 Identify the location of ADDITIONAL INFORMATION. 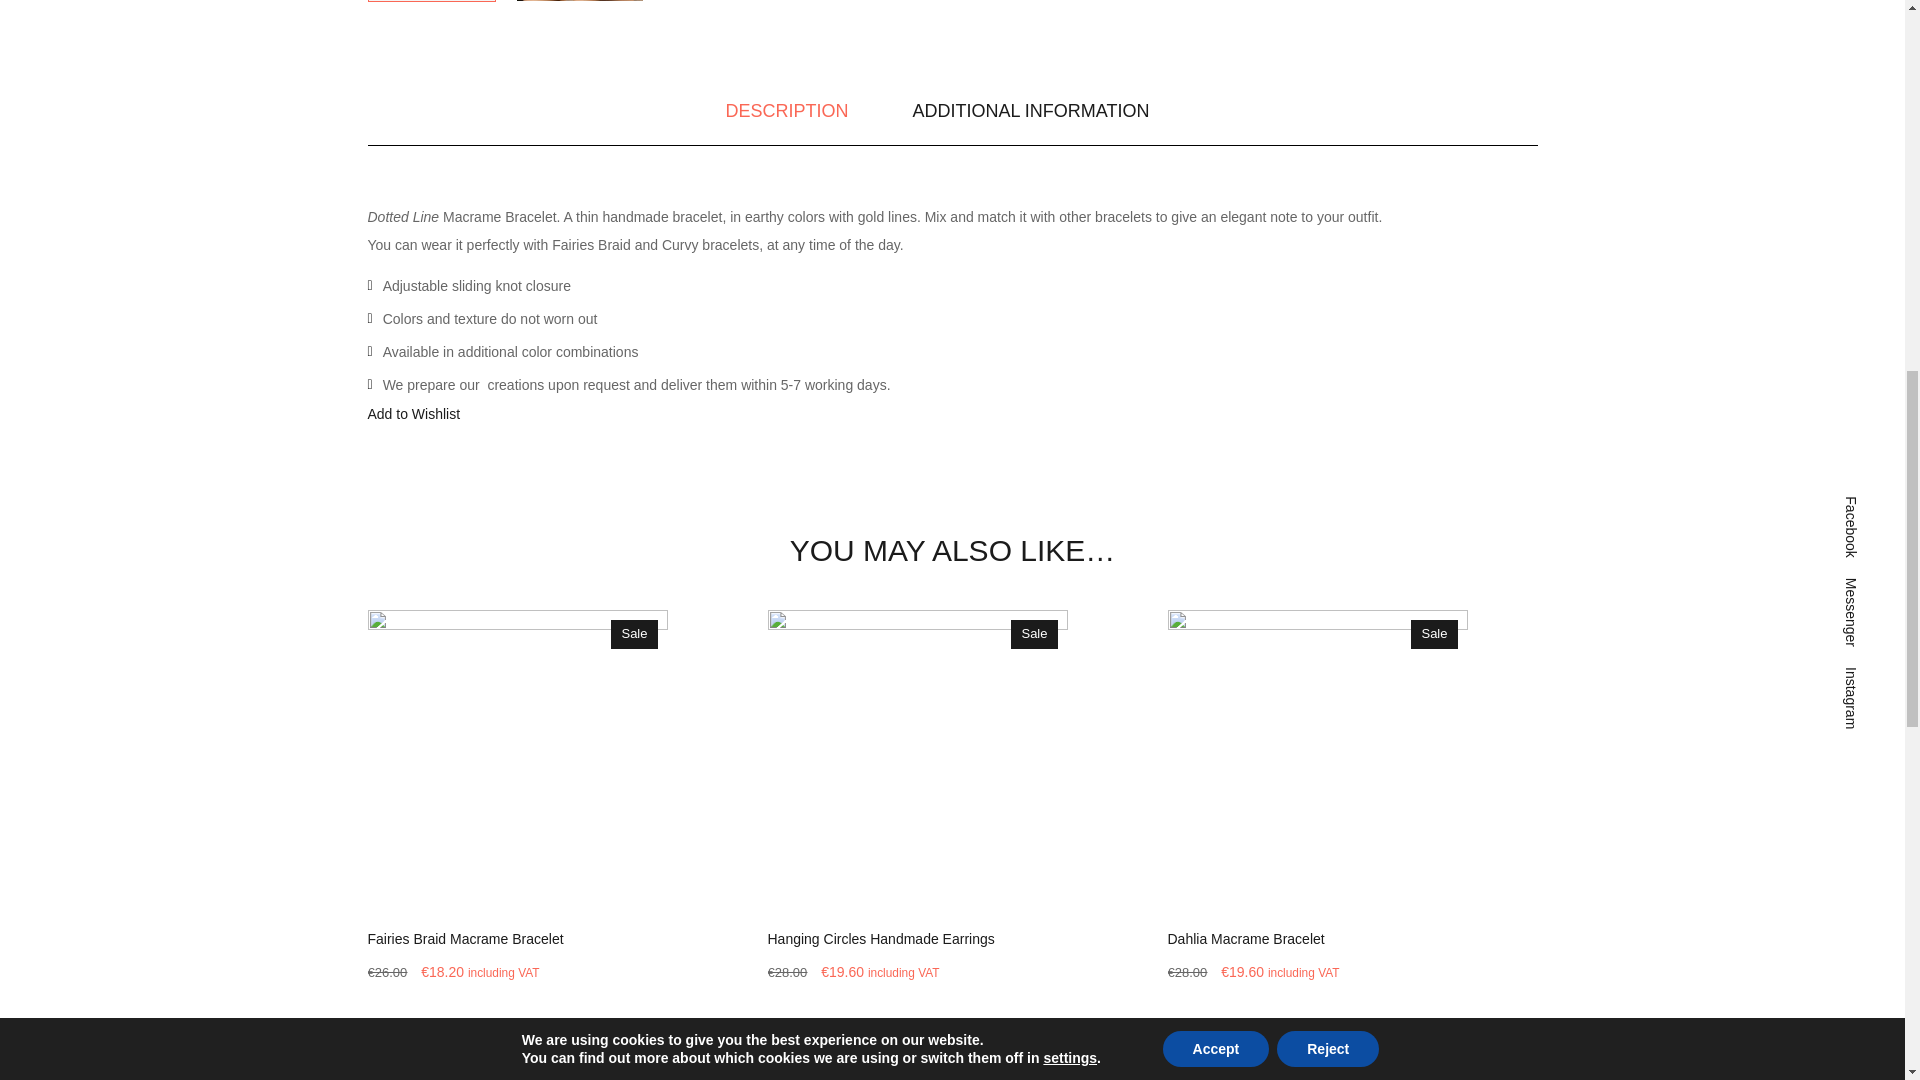
(1030, 113).